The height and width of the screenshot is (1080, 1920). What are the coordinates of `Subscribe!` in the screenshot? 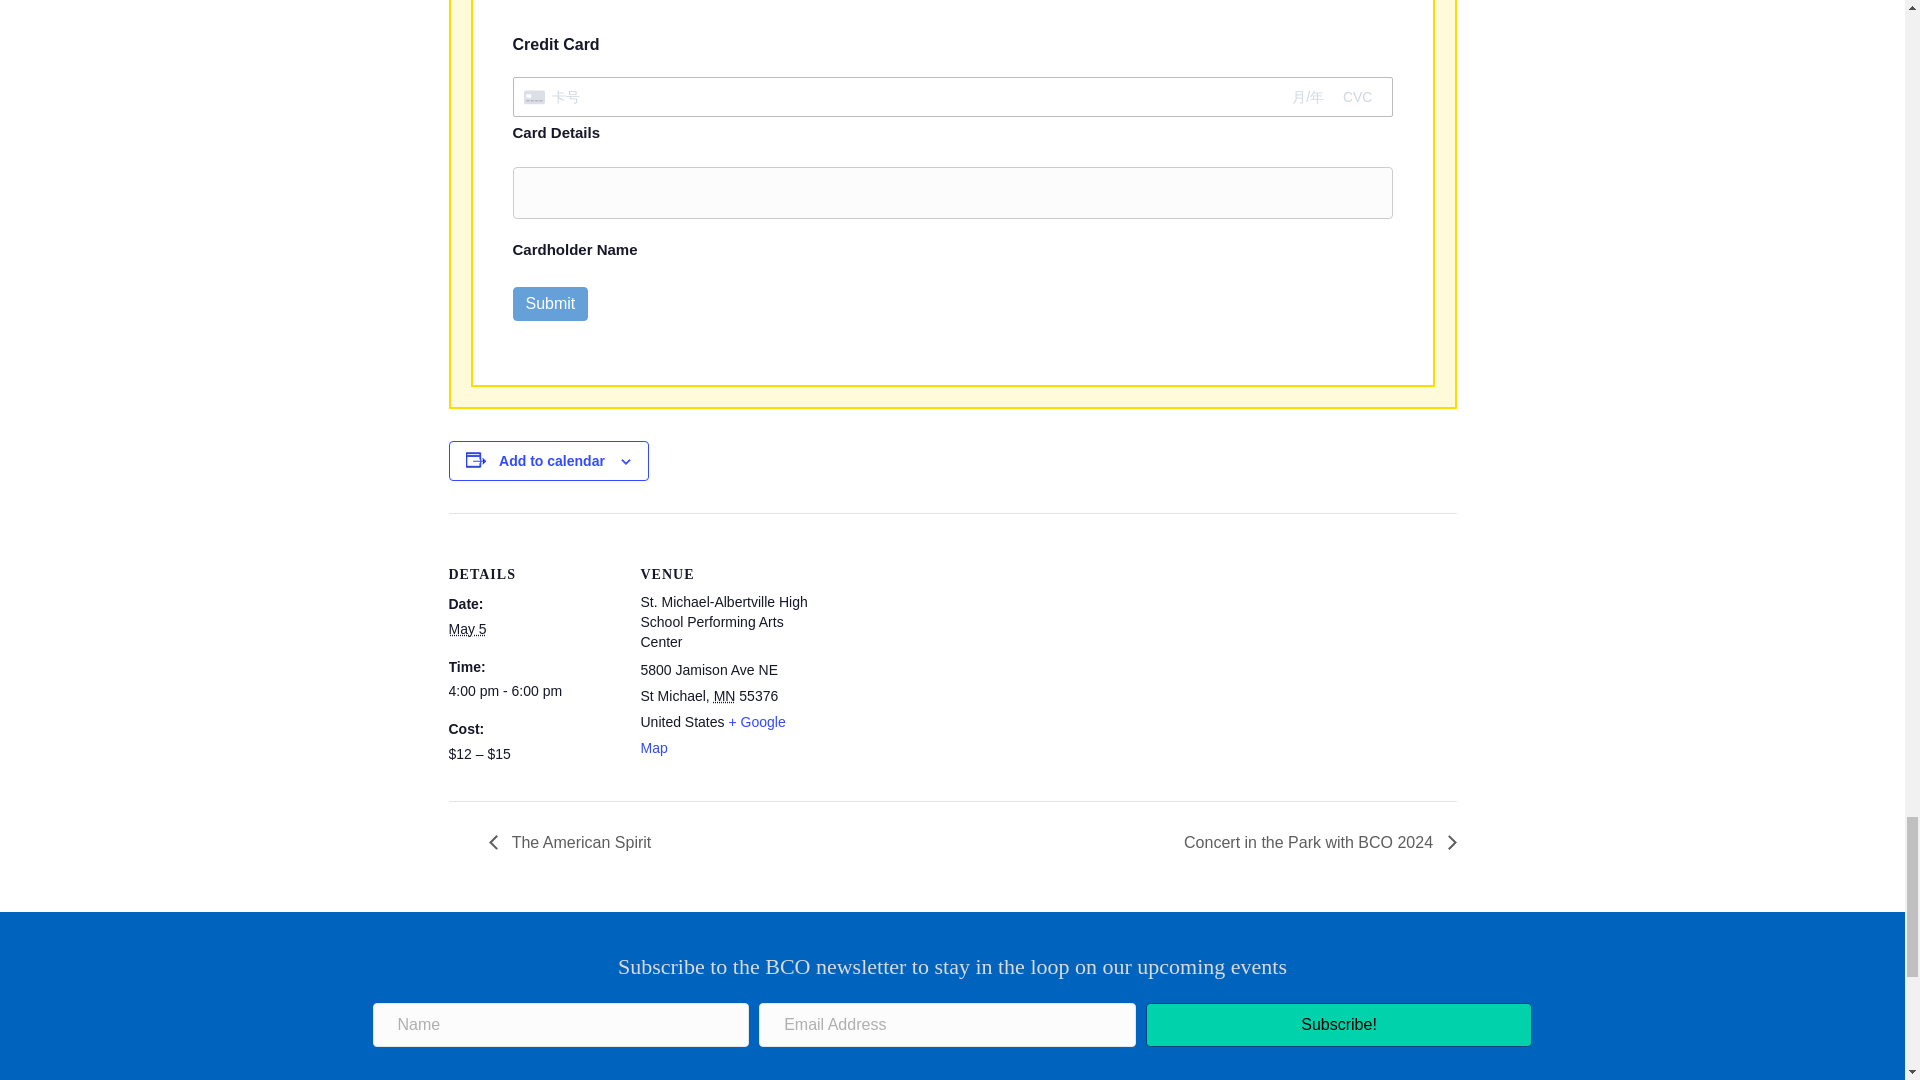 It's located at (1339, 1024).